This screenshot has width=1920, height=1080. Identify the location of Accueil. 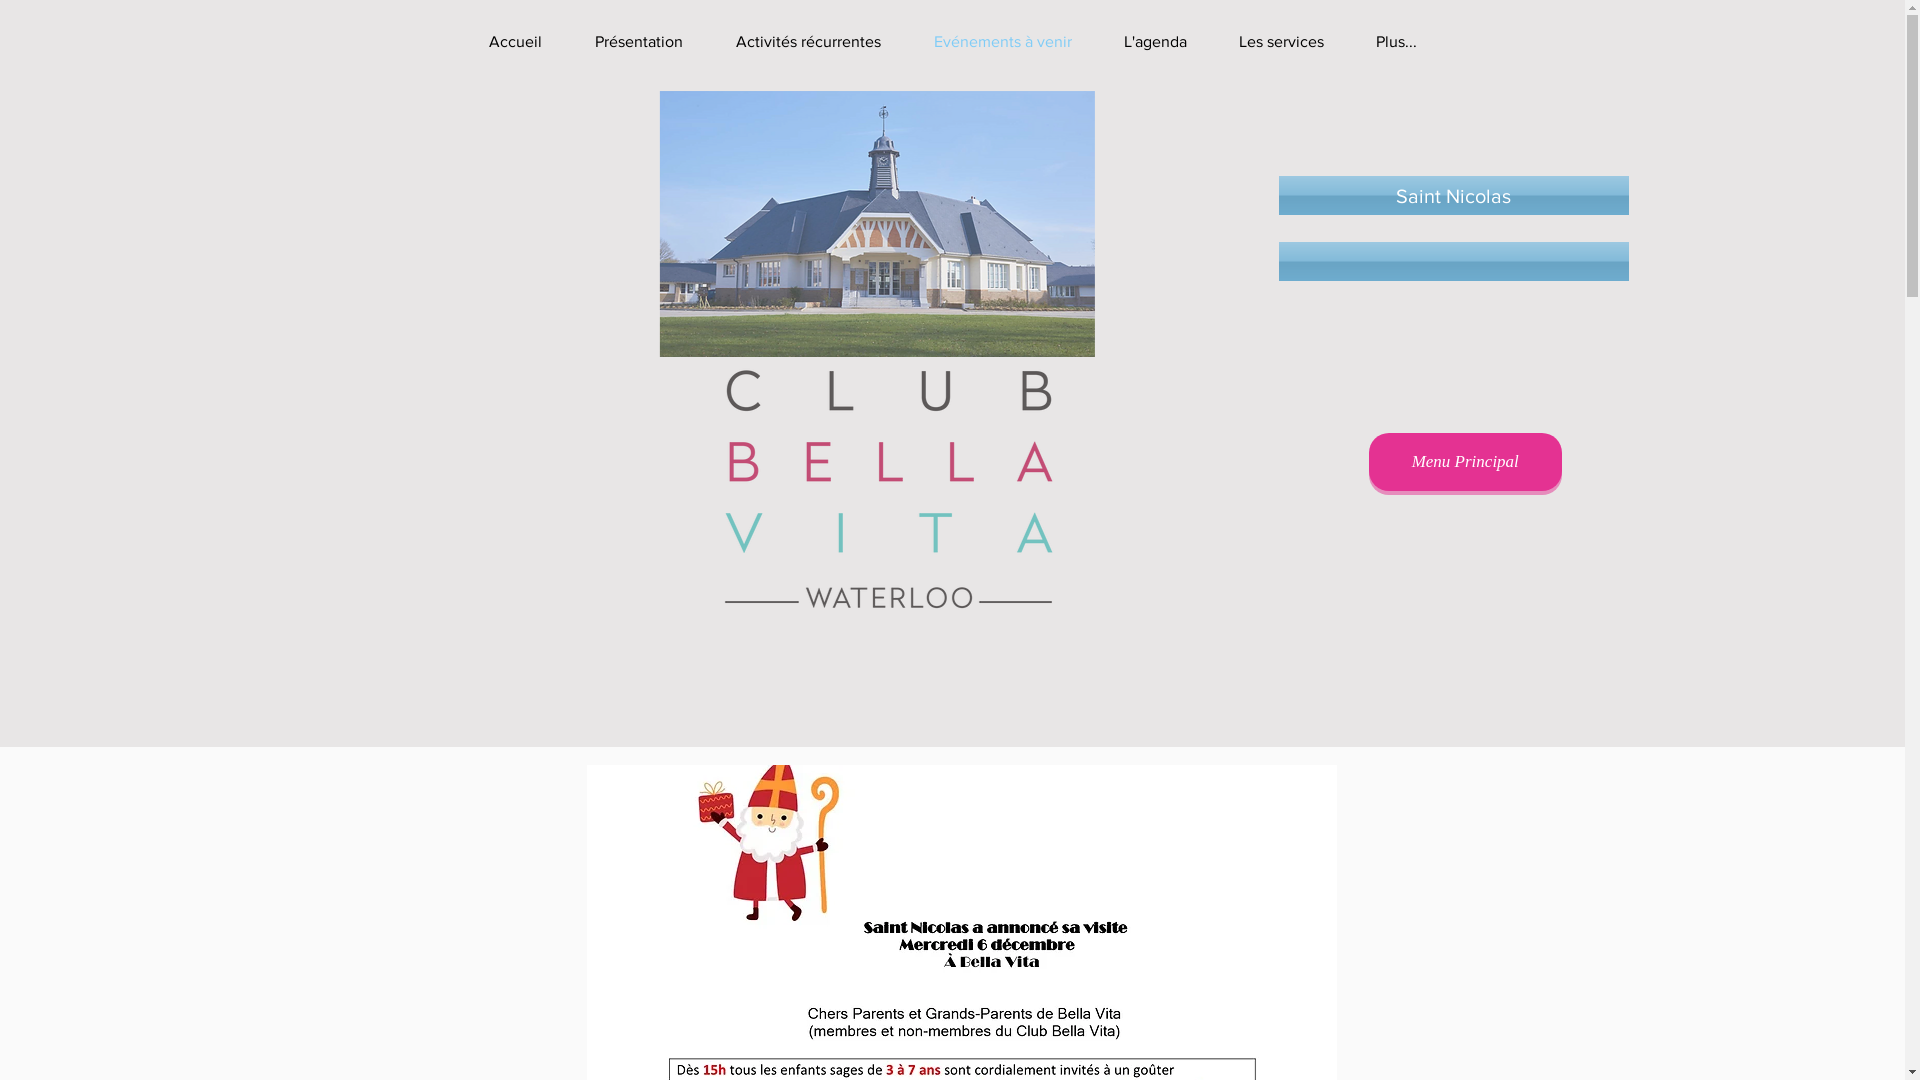
(515, 42).